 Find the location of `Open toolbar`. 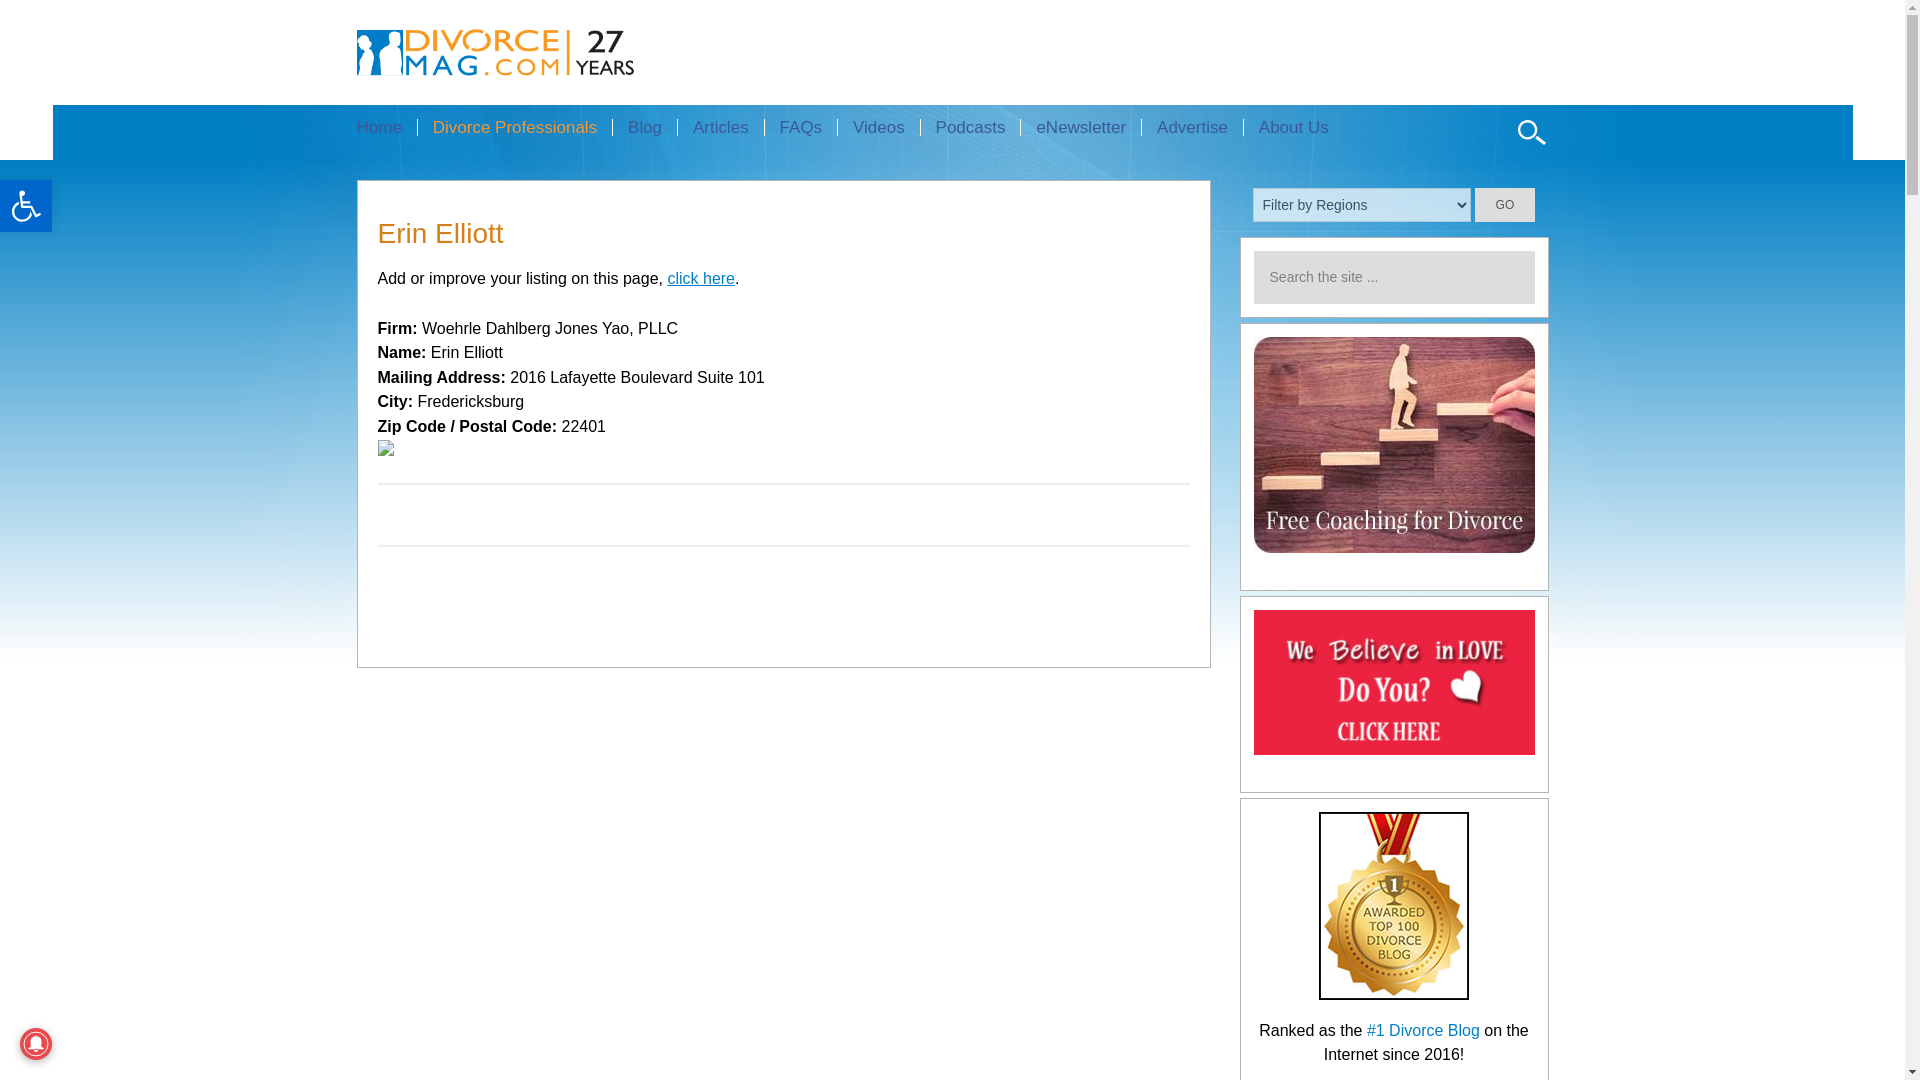

Open toolbar is located at coordinates (26, 206).